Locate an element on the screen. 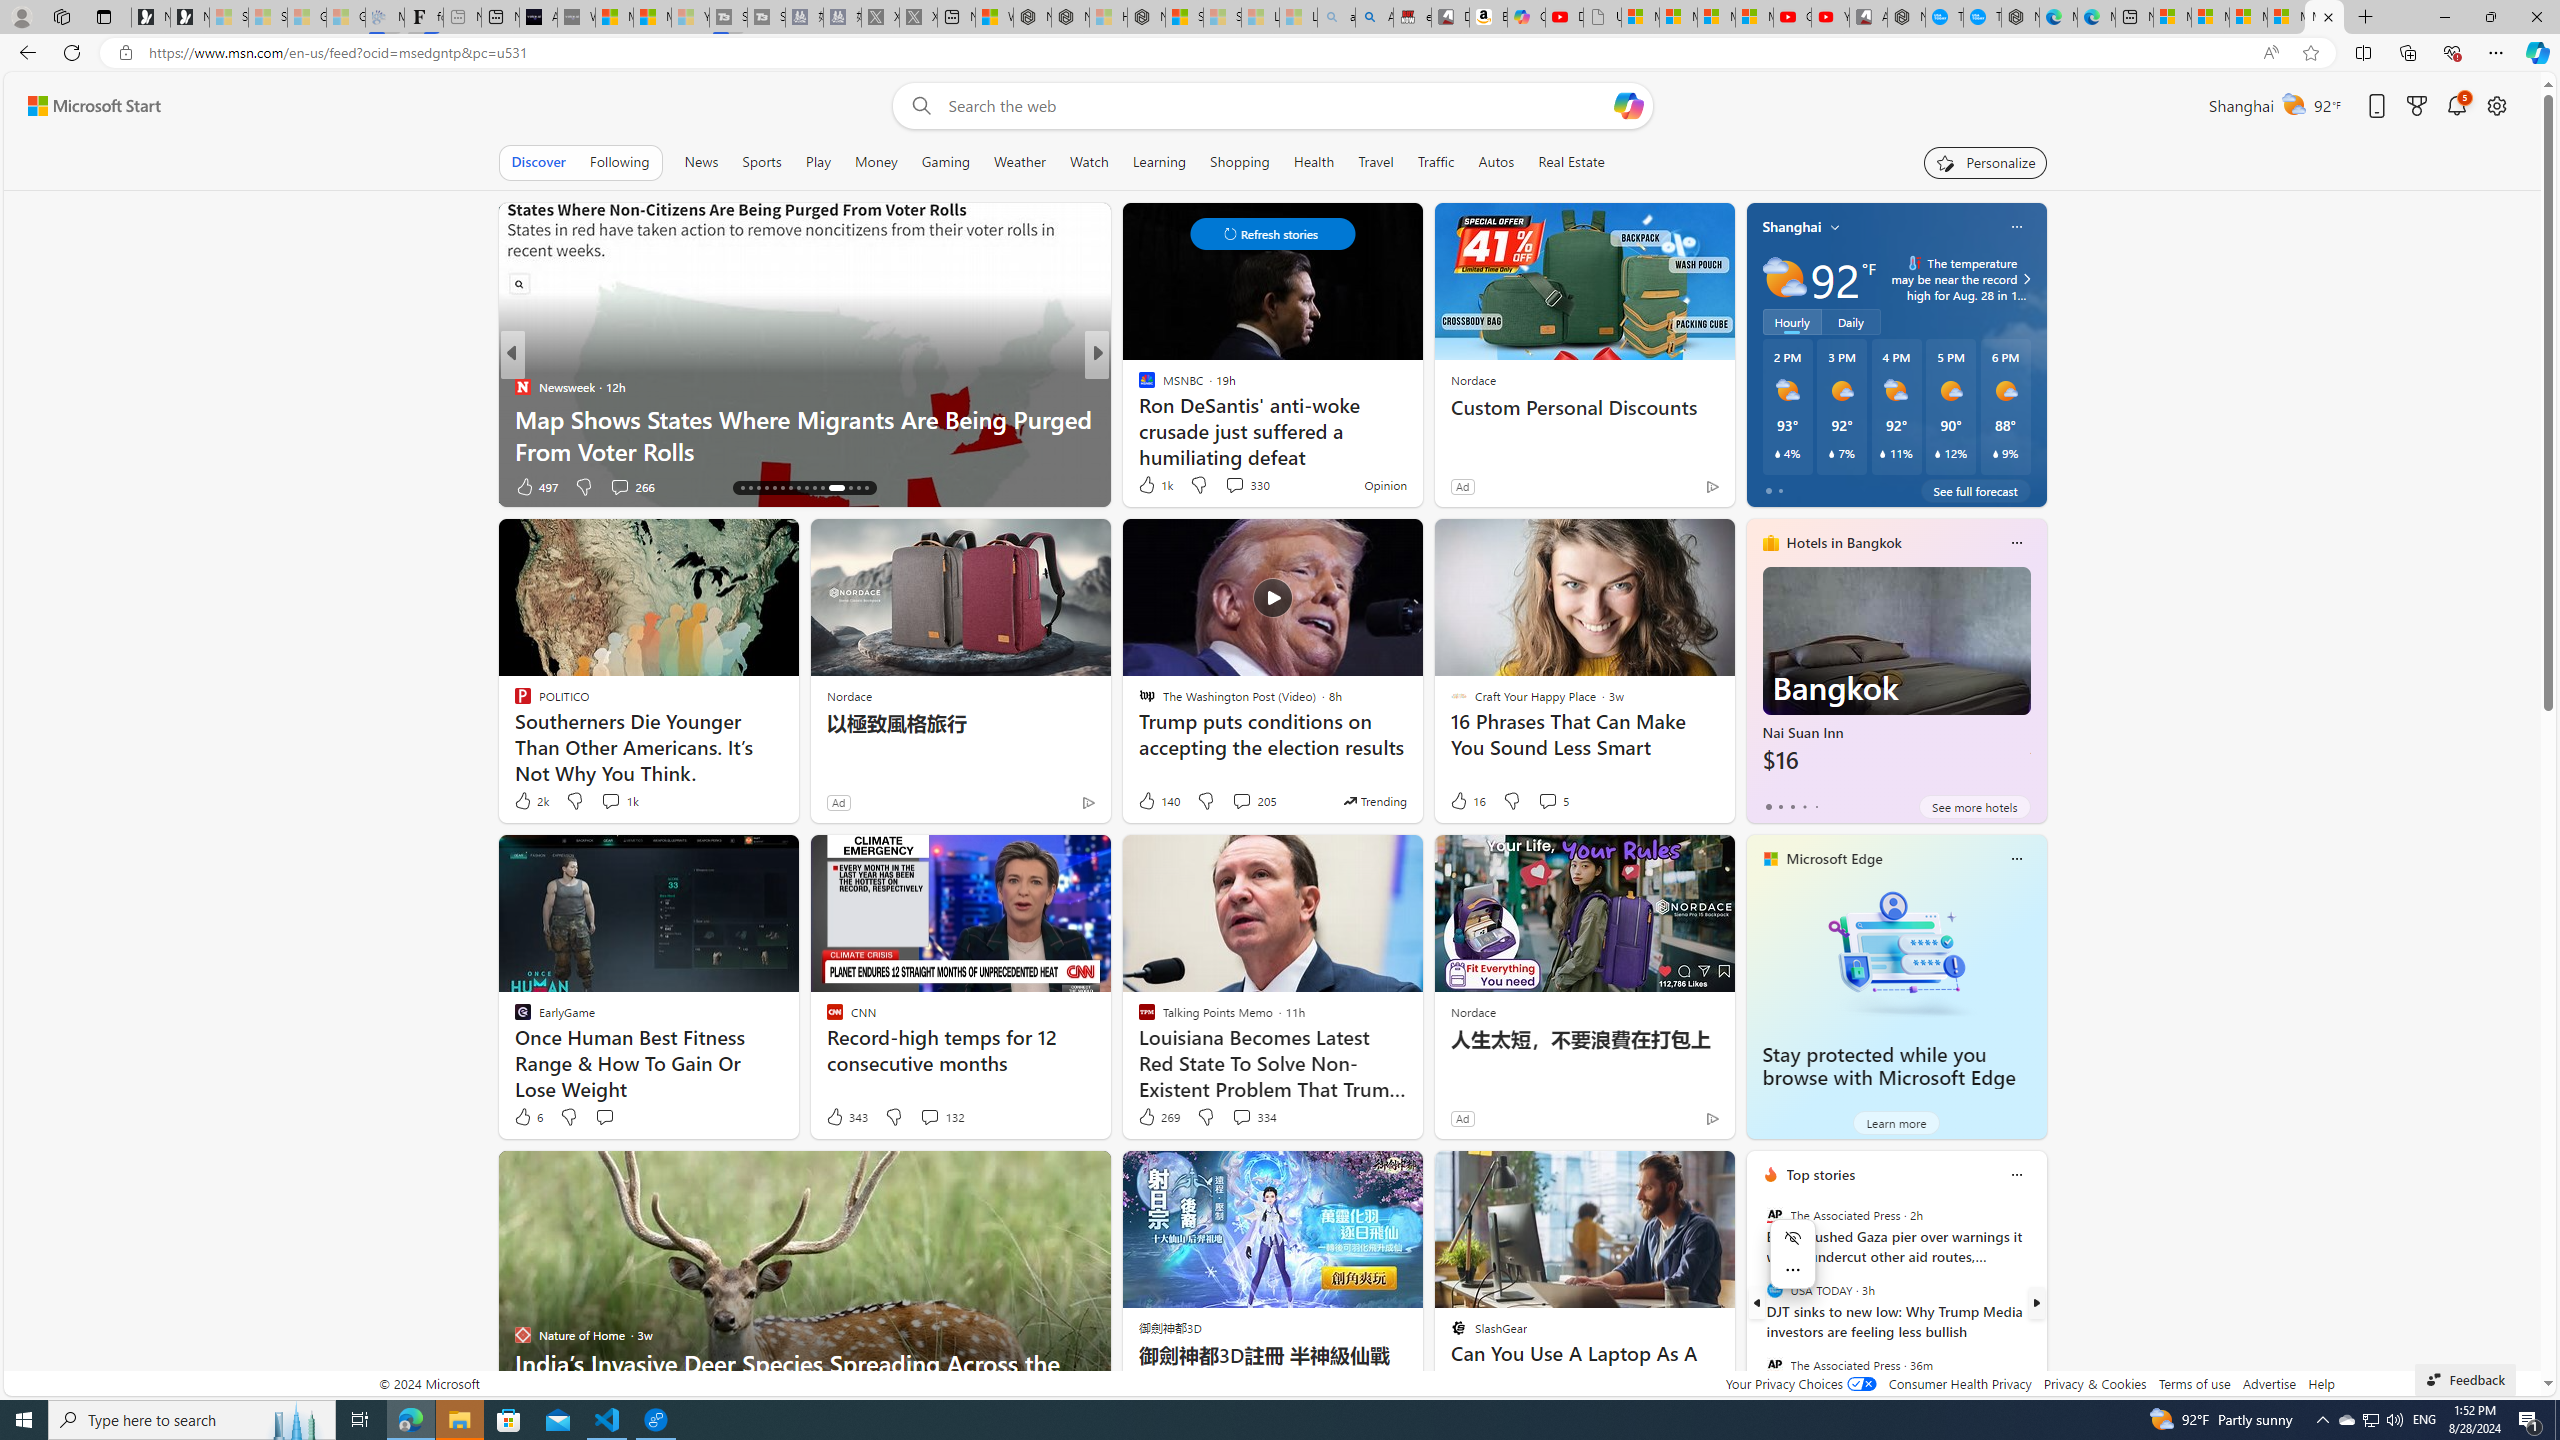  View comments 213 Comment is located at coordinates (12, 486).